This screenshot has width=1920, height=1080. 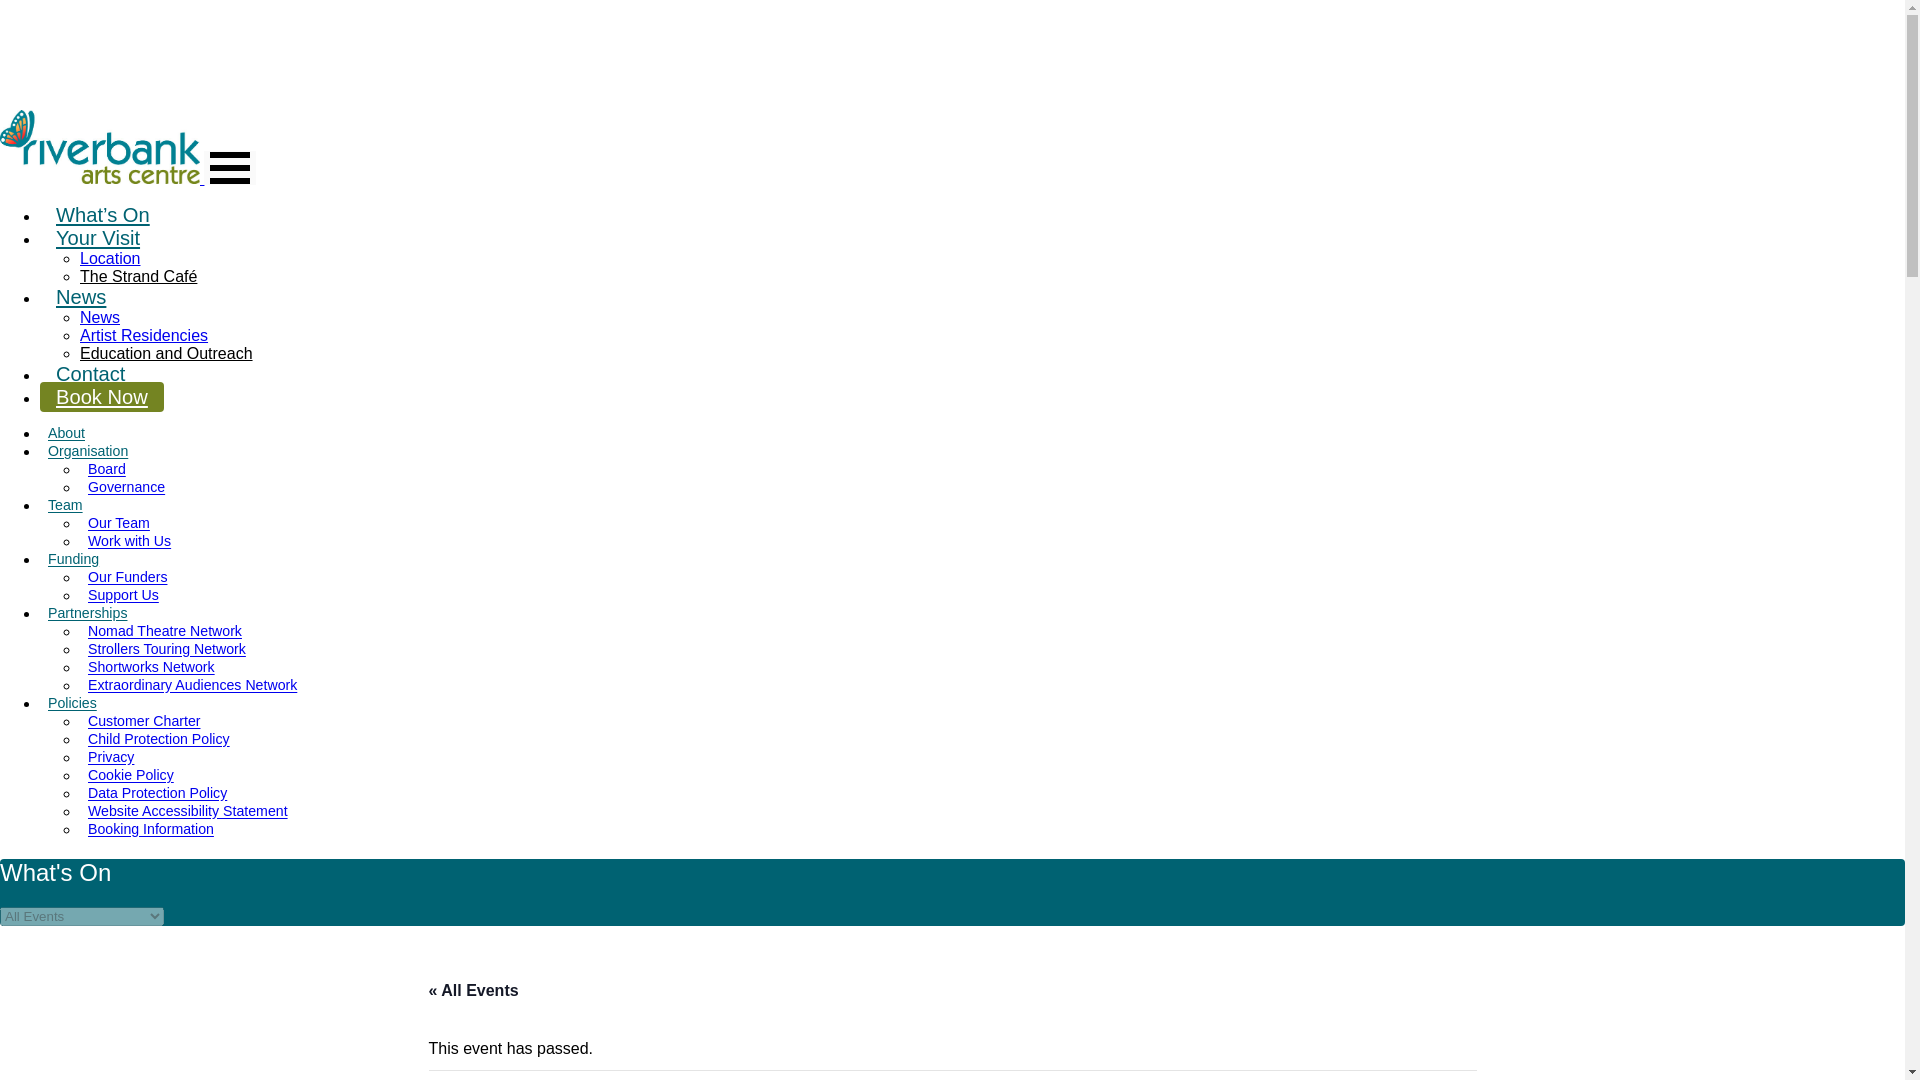 What do you see at coordinates (111, 757) in the screenshot?
I see `Privacy` at bounding box center [111, 757].